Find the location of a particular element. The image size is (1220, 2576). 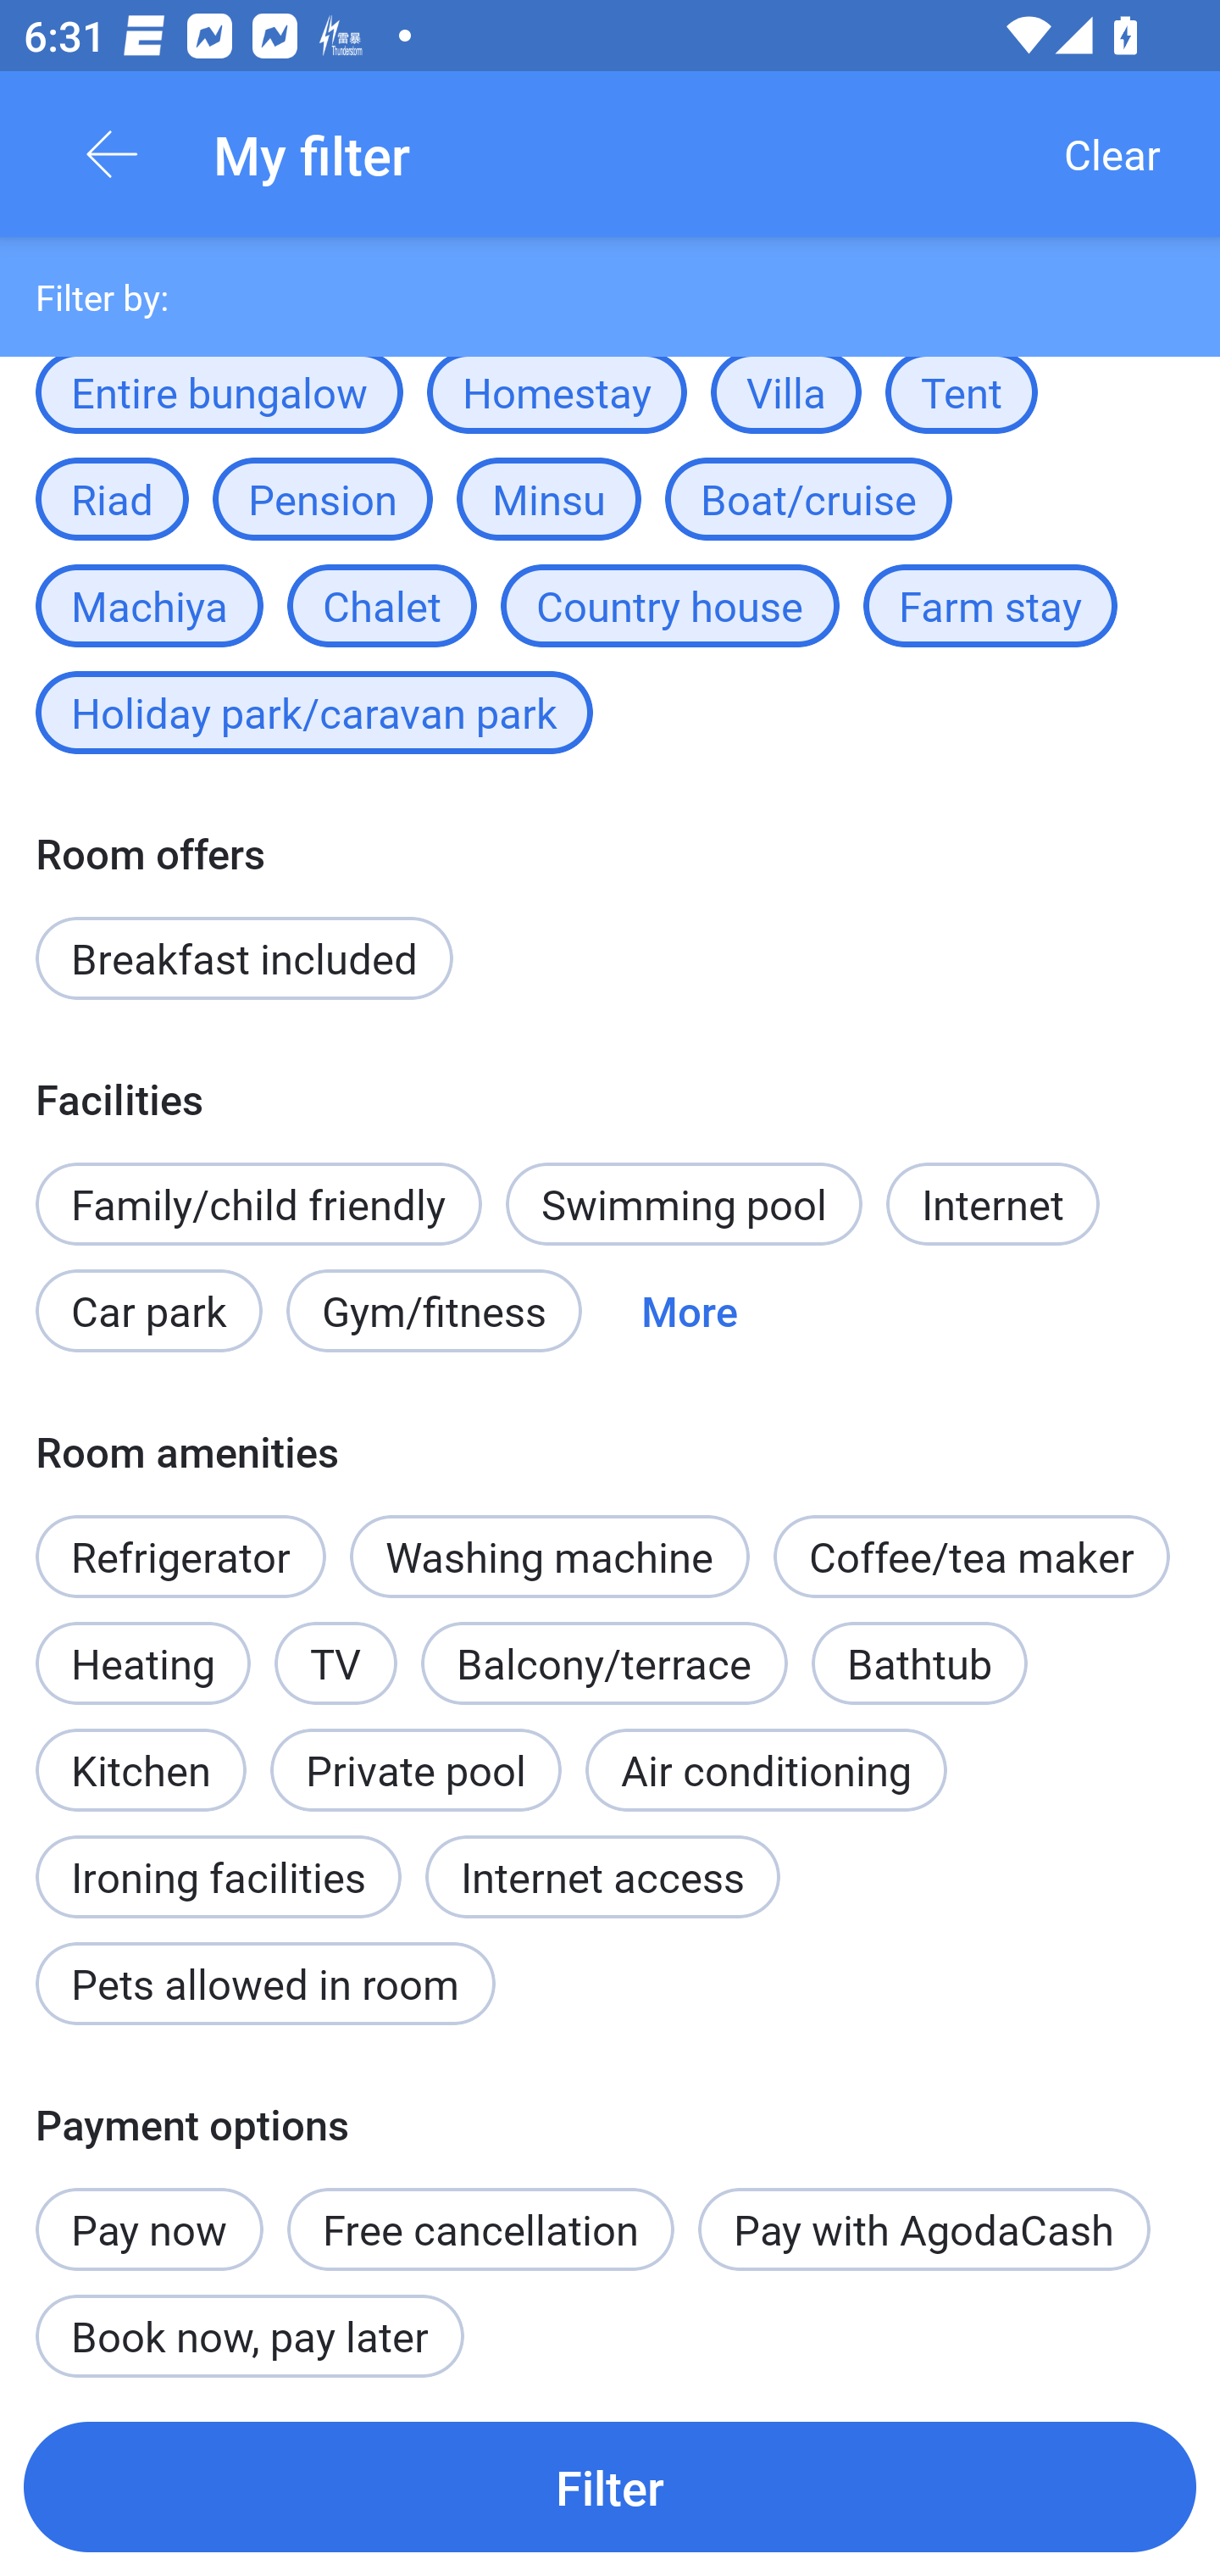

Refrigerator is located at coordinates (180, 1557).